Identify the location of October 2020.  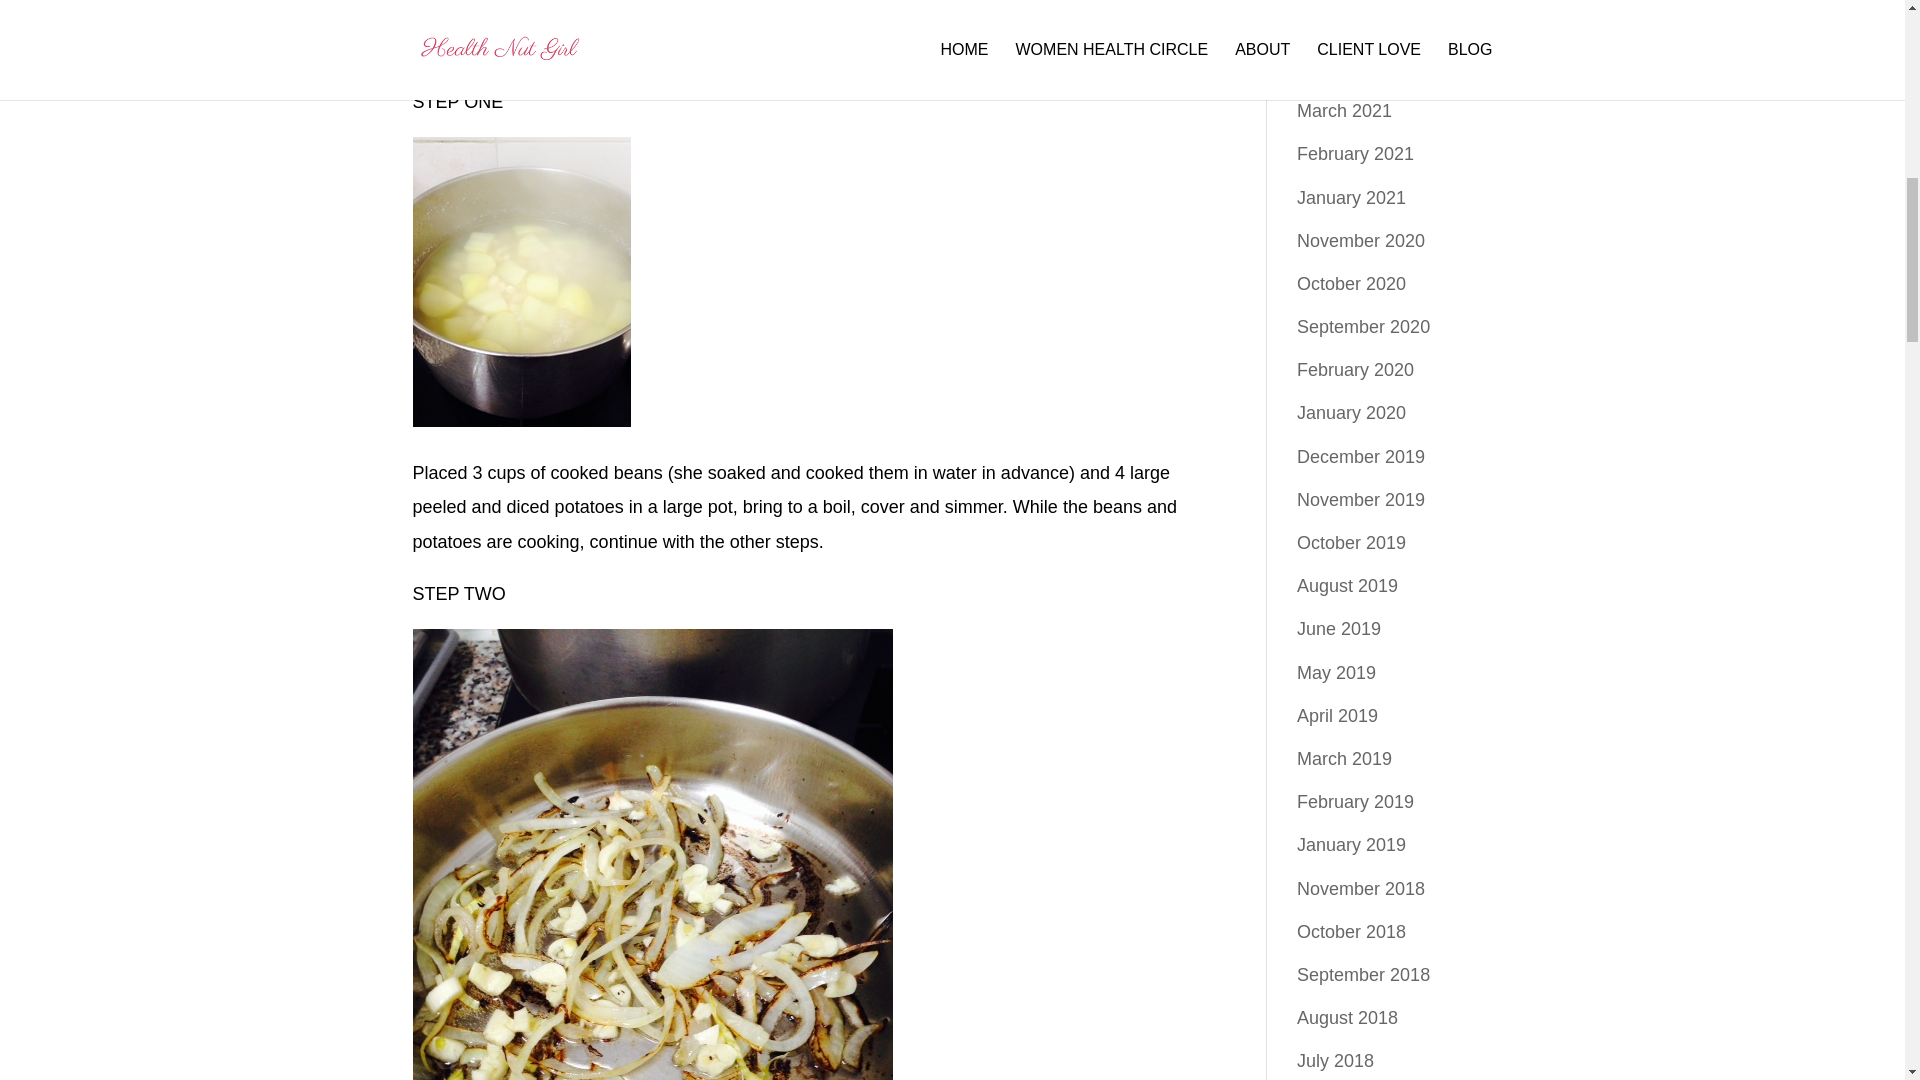
(1351, 284).